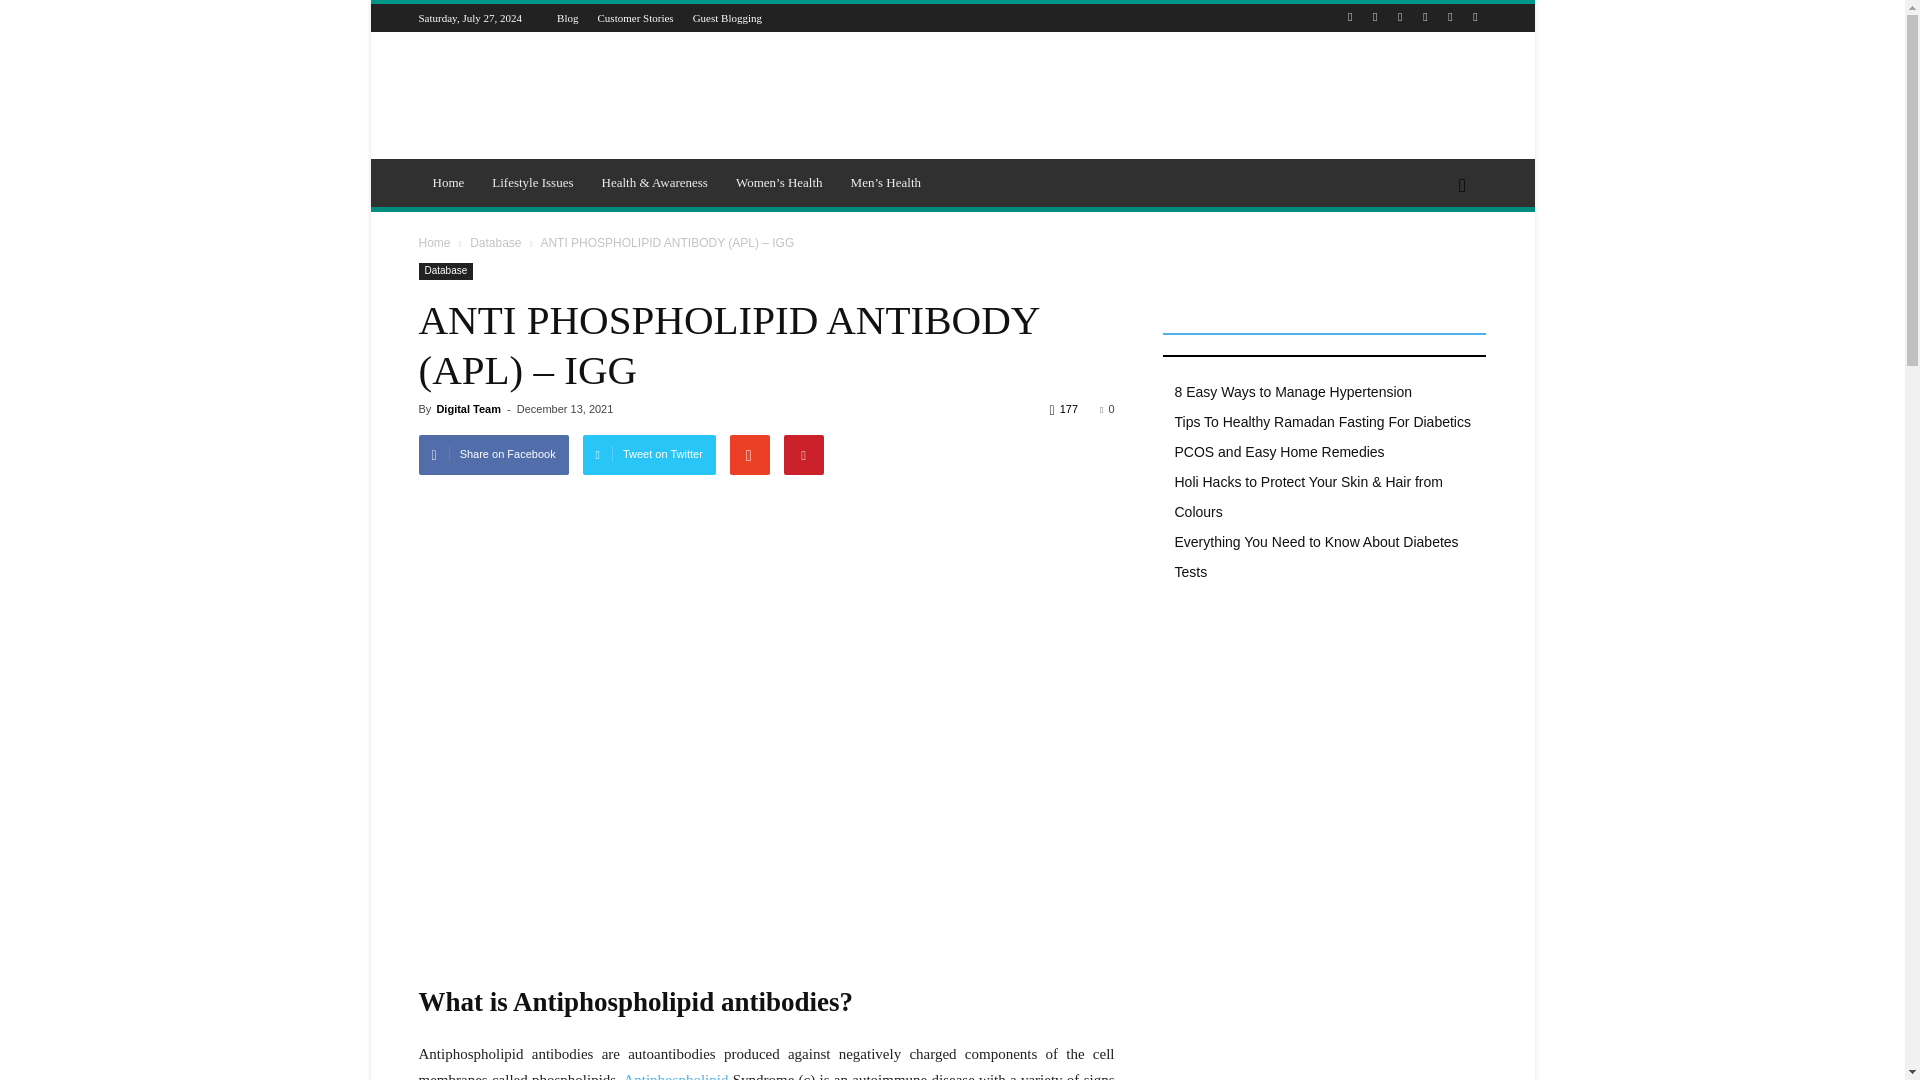 This screenshot has width=1920, height=1080. Describe the element at coordinates (728, 17) in the screenshot. I see `Guest Blogging` at that location.